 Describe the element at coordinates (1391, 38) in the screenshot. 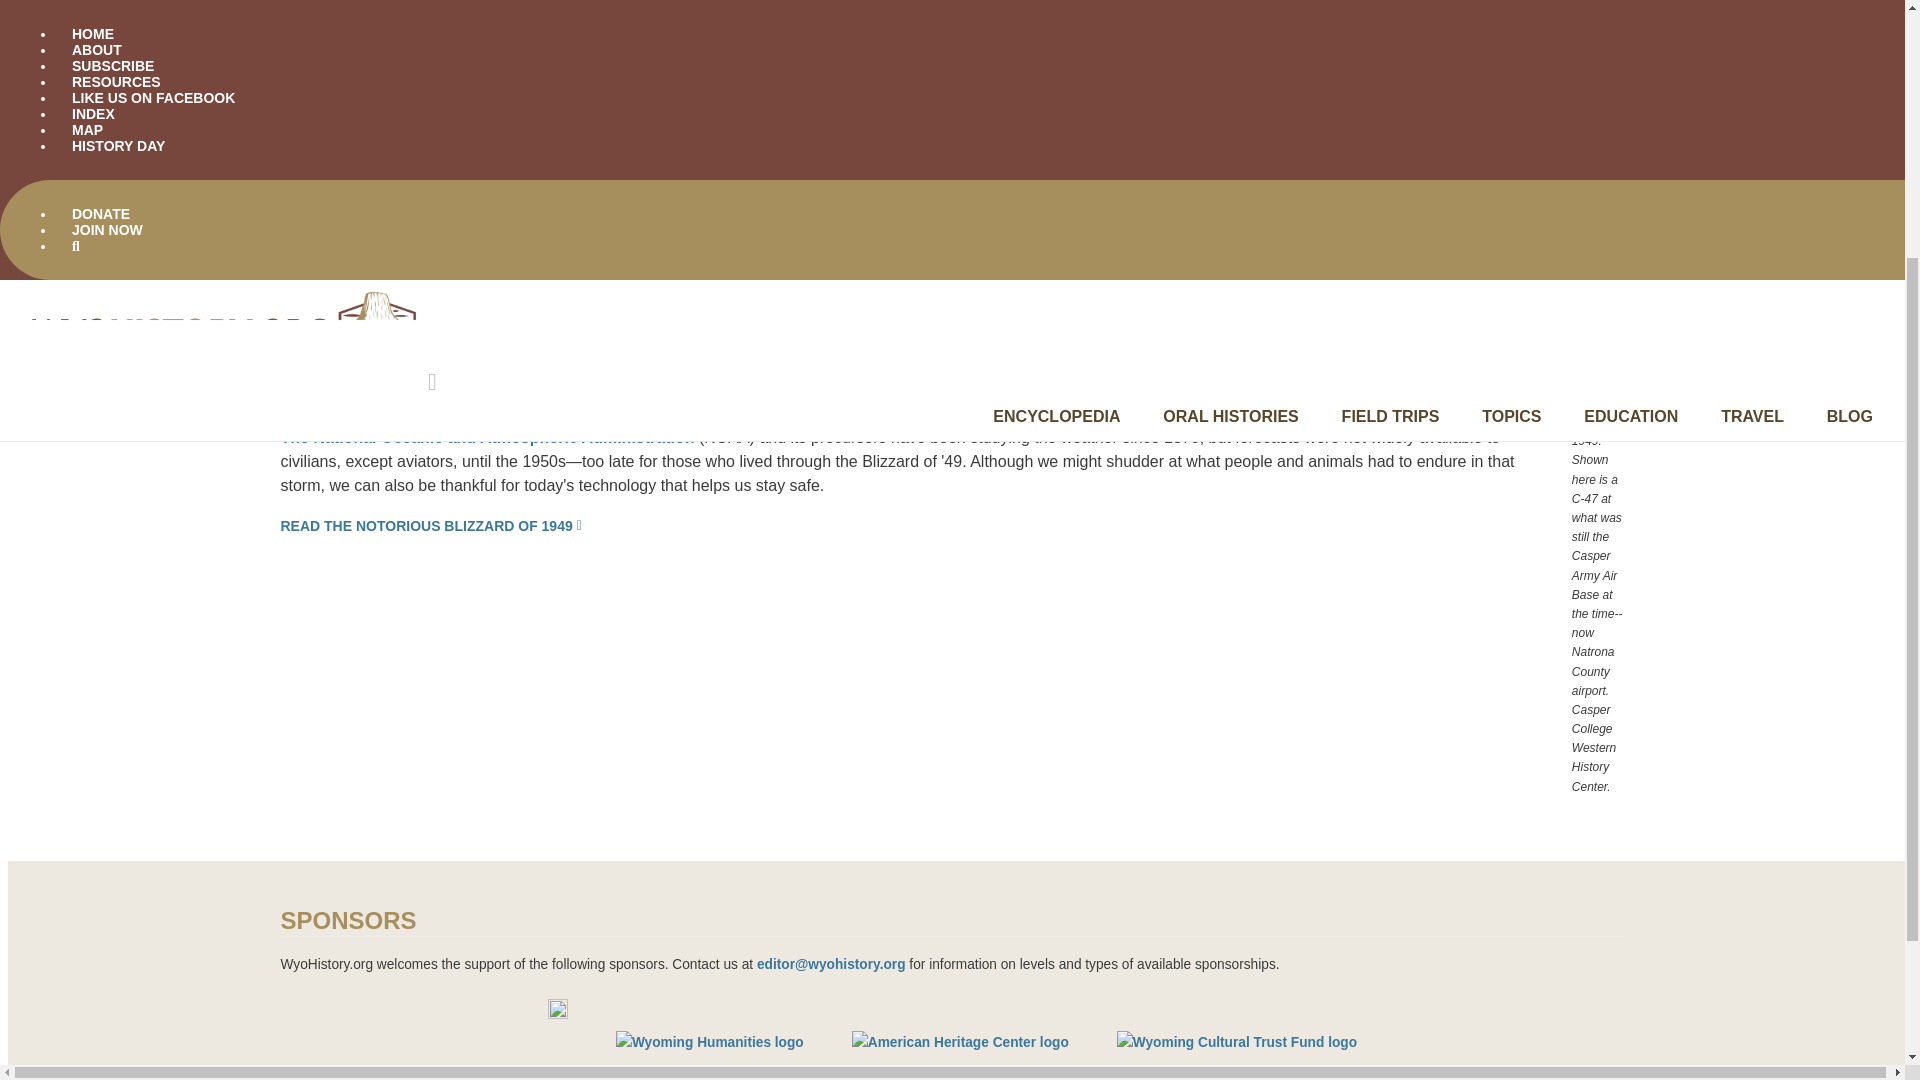

I see `FIELD TRIPS` at that location.